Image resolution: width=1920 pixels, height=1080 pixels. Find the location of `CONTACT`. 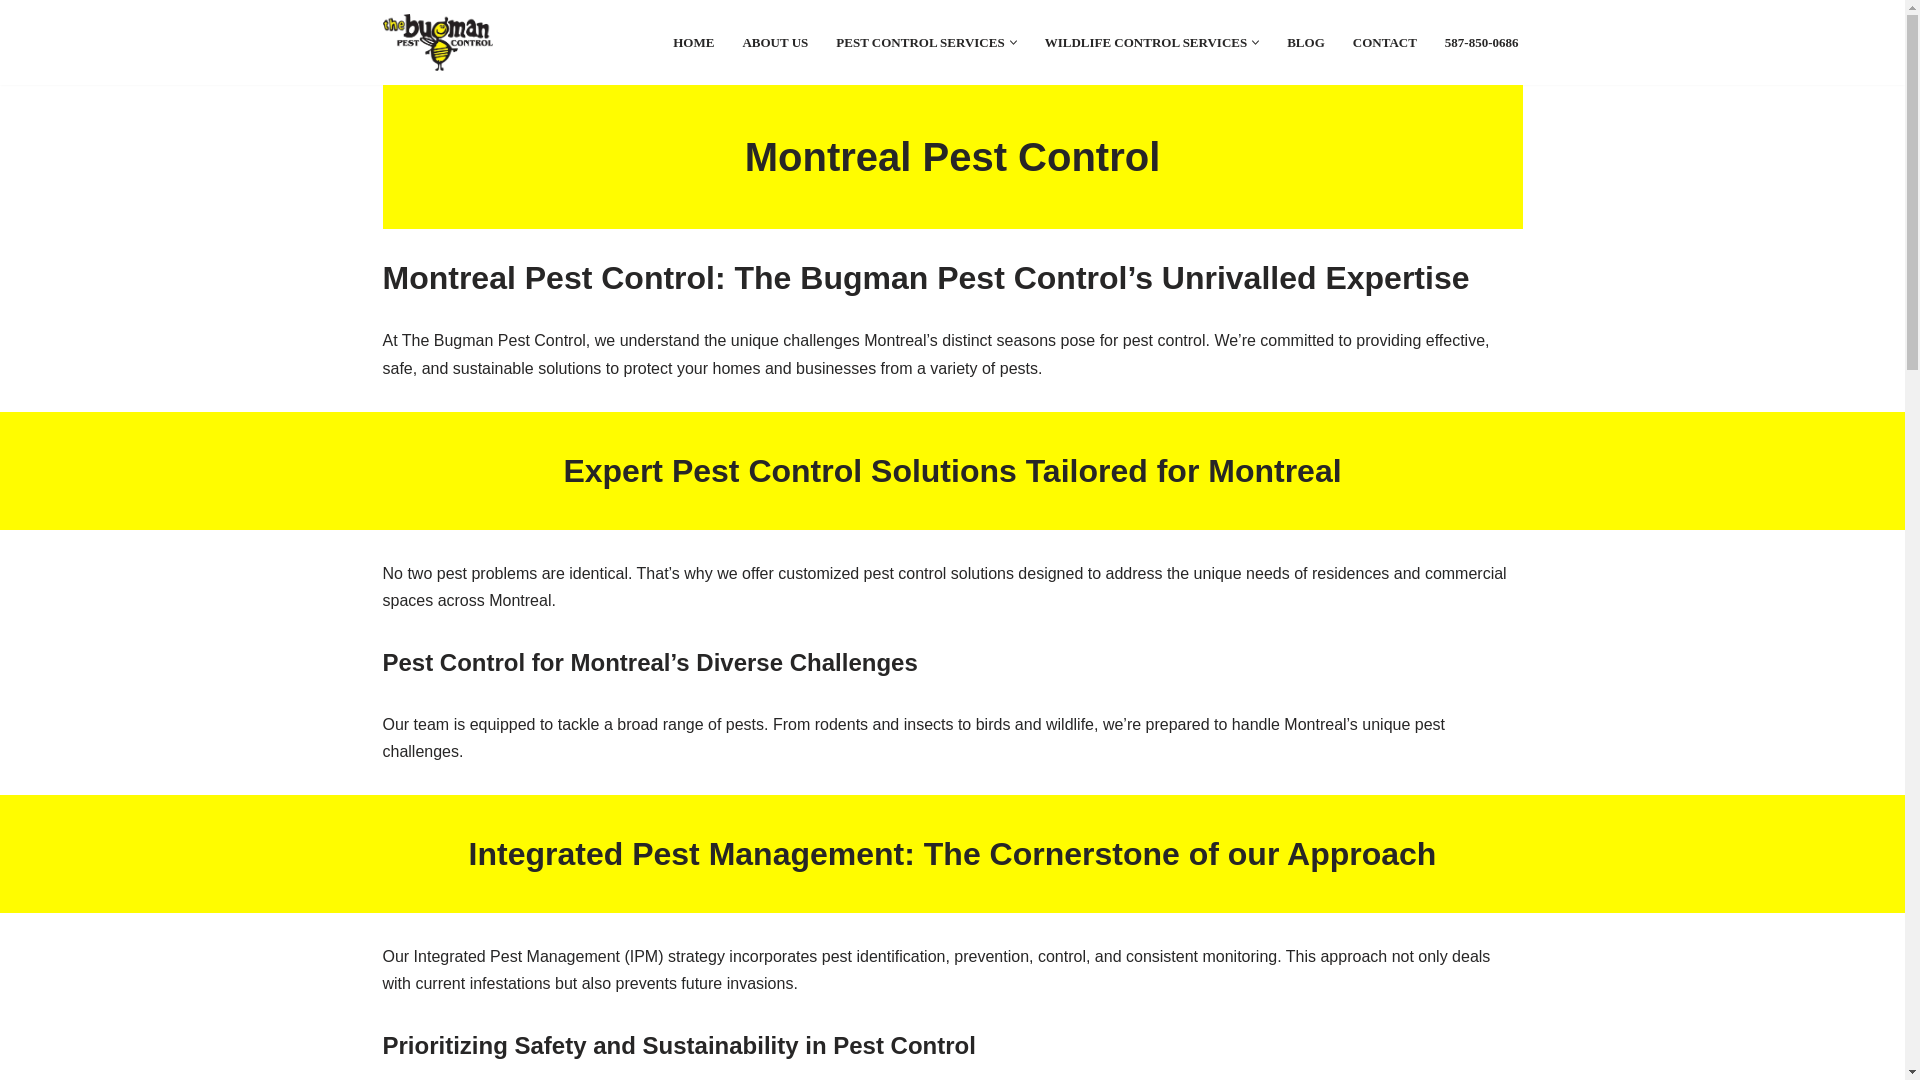

CONTACT is located at coordinates (1384, 42).